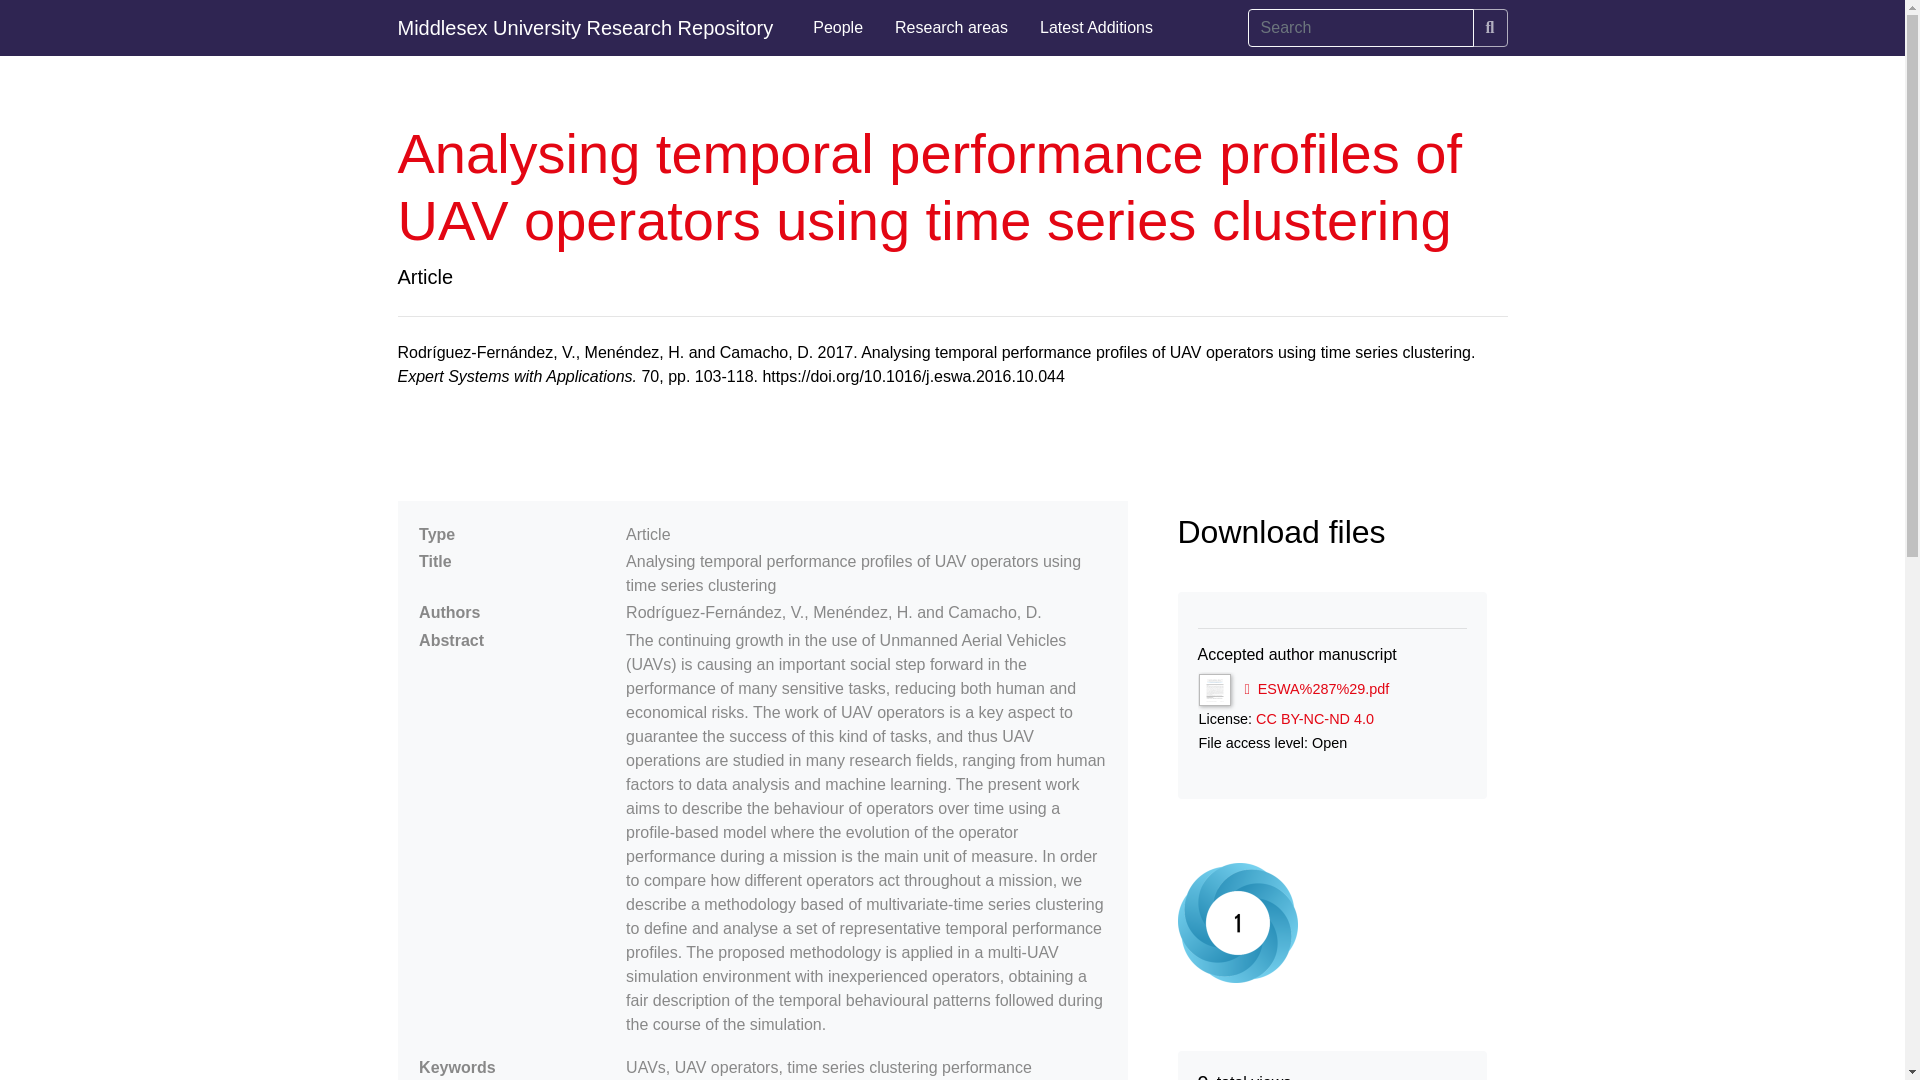 This screenshot has width=1920, height=1080. What do you see at coordinates (1096, 28) in the screenshot?
I see `Latest Additions` at bounding box center [1096, 28].